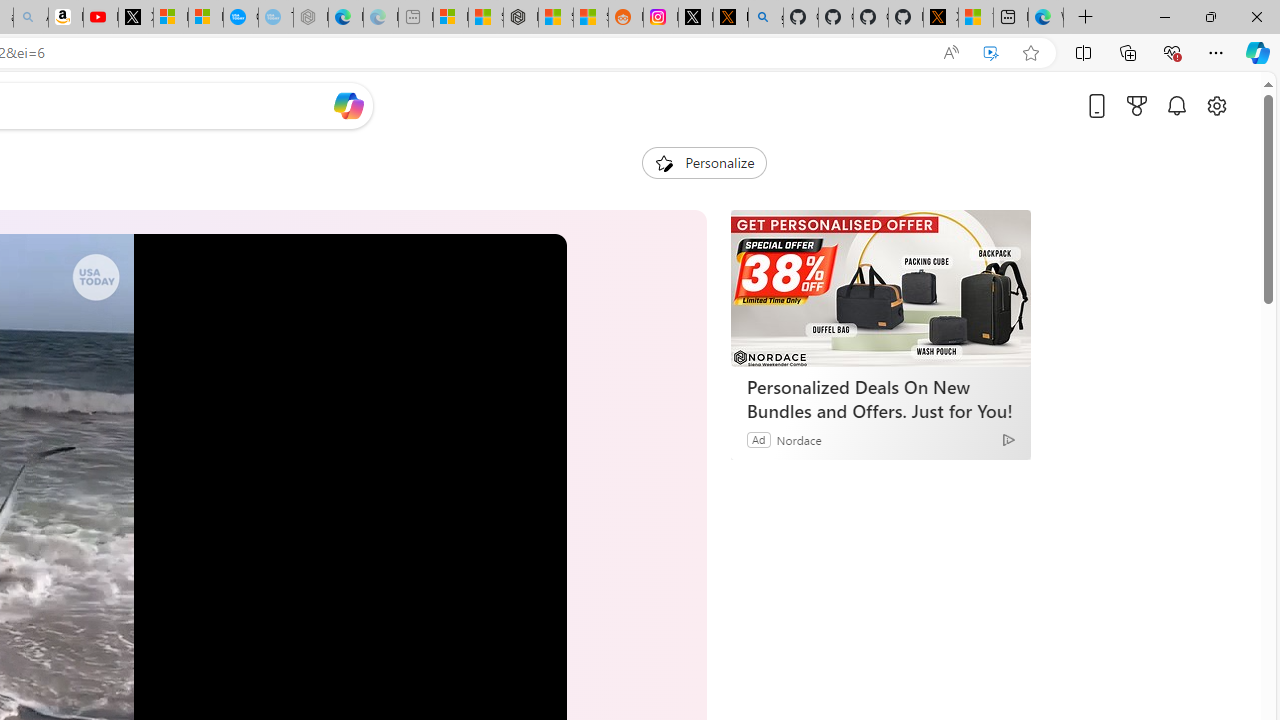 The width and height of the screenshot is (1280, 720). What do you see at coordinates (730, 18) in the screenshot?
I see `help.x.com | 524: A timeout occurred` at bounding box center [730, 18].